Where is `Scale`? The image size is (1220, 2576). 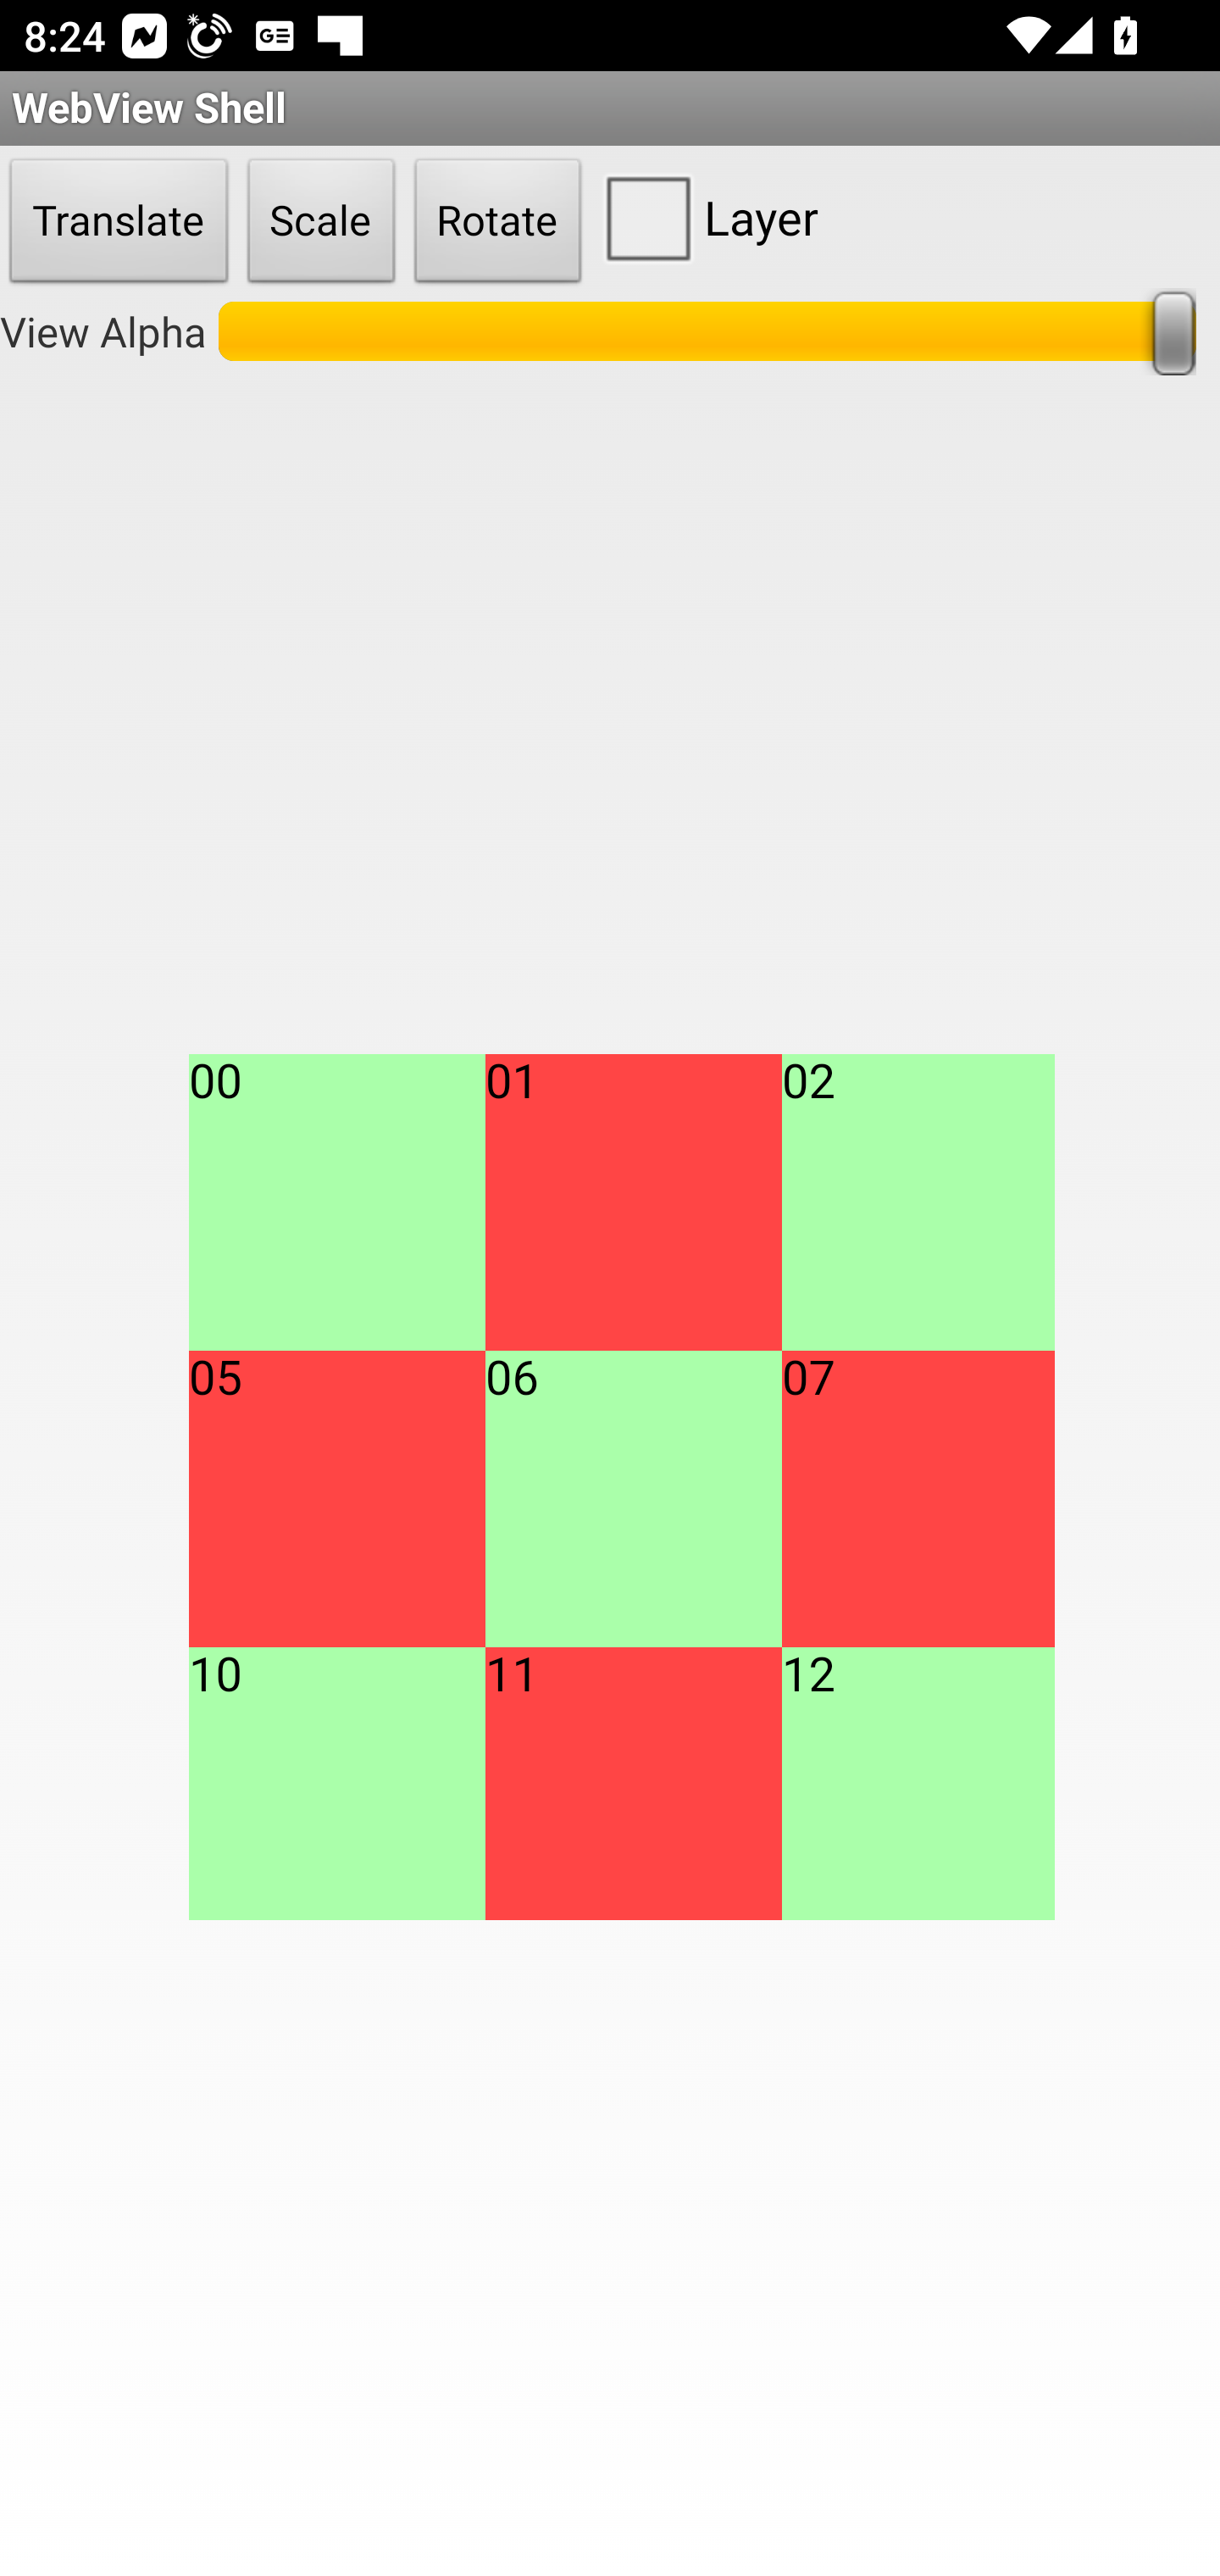 Scale is located at coordinates (321, 222).